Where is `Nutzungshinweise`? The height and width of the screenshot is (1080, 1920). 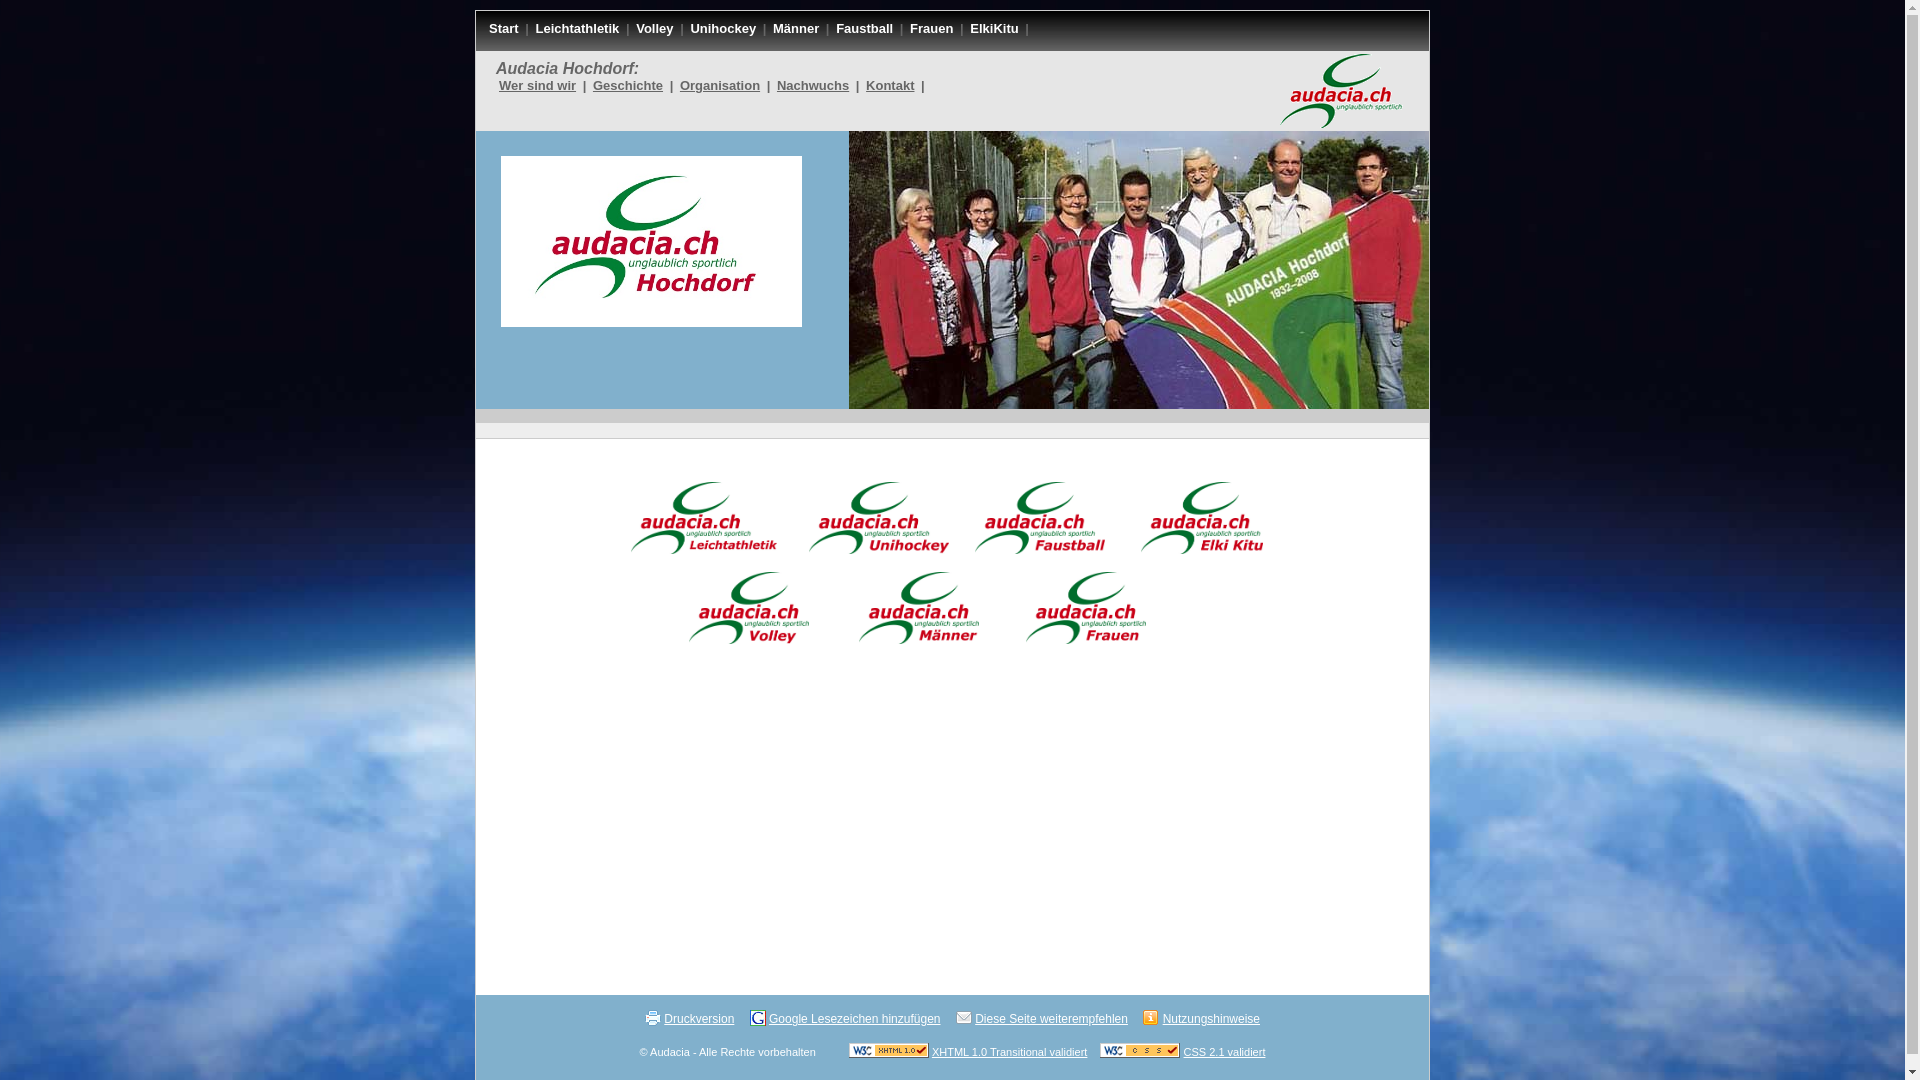
Nutzungshinweise is located at coordinates (1212, 1019).